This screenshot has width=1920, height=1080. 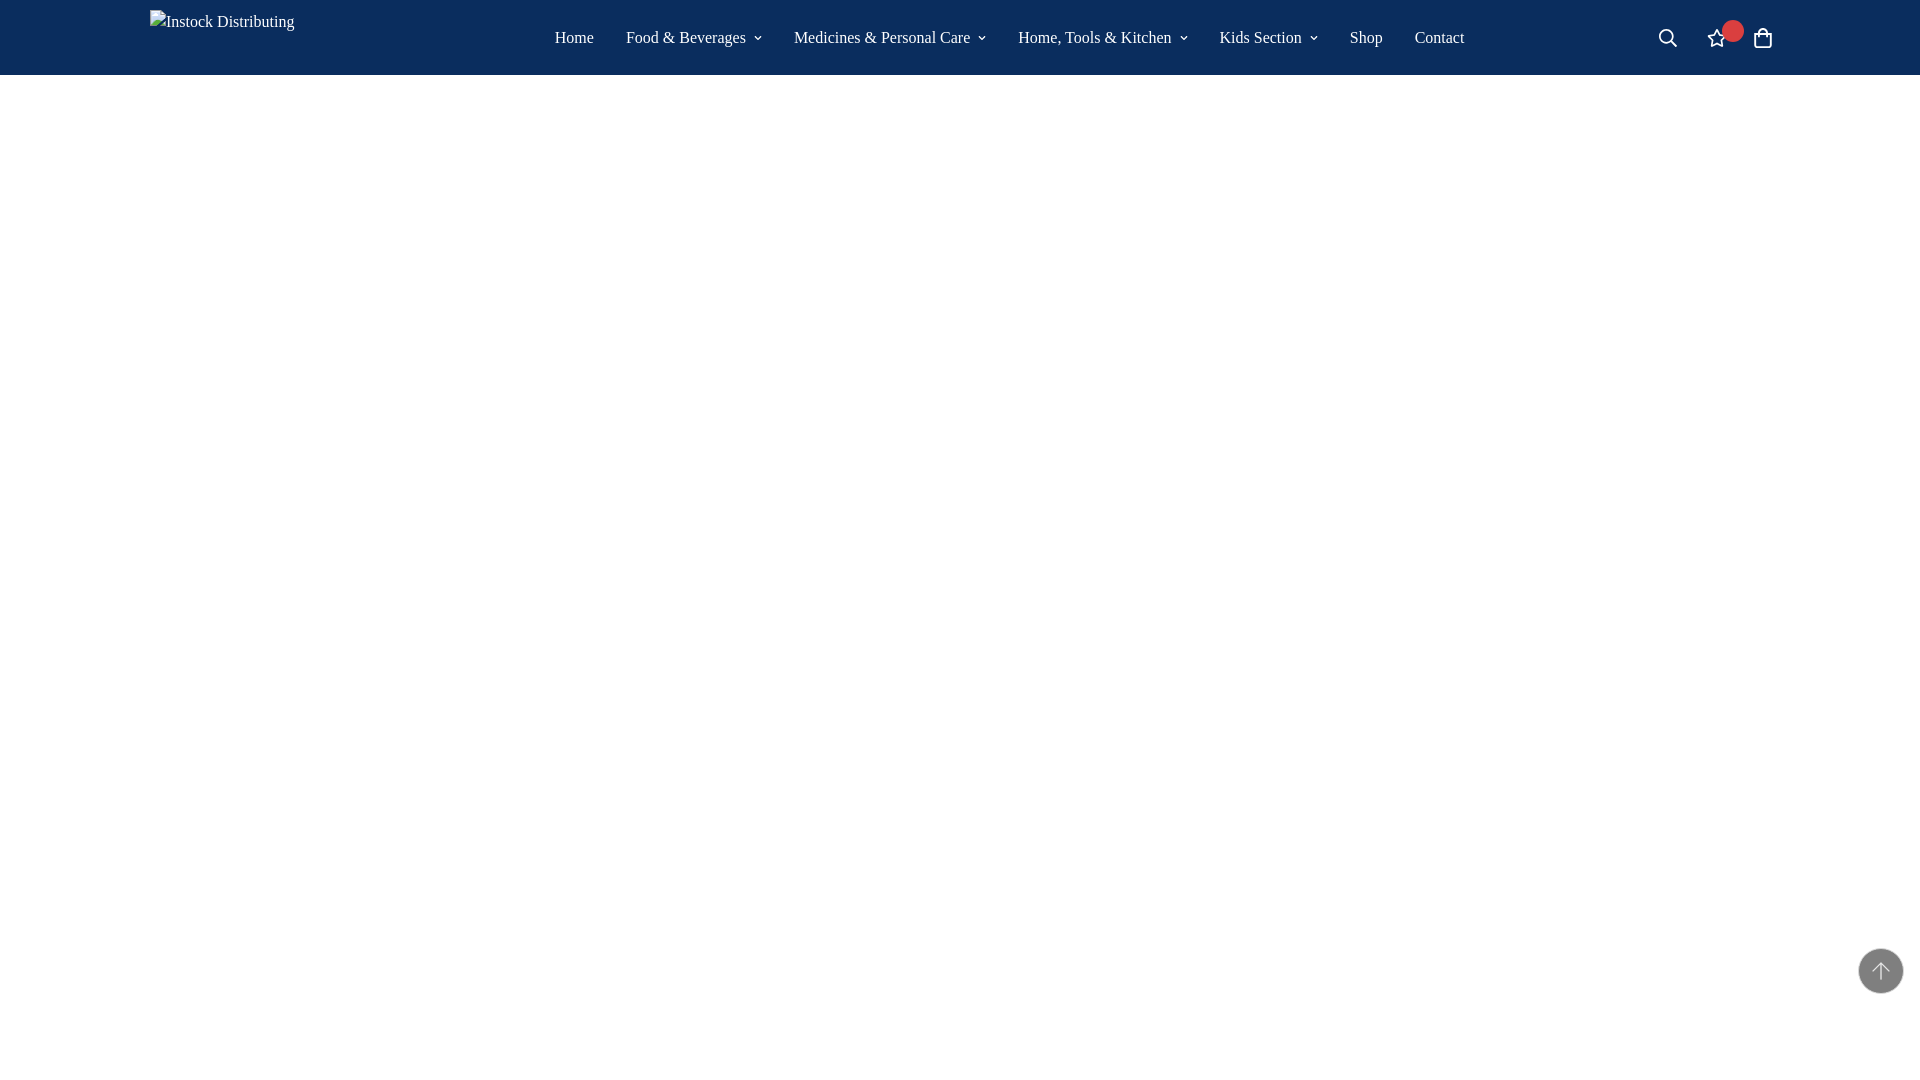 I want to click on Shop, so click(x=1366, y=38).